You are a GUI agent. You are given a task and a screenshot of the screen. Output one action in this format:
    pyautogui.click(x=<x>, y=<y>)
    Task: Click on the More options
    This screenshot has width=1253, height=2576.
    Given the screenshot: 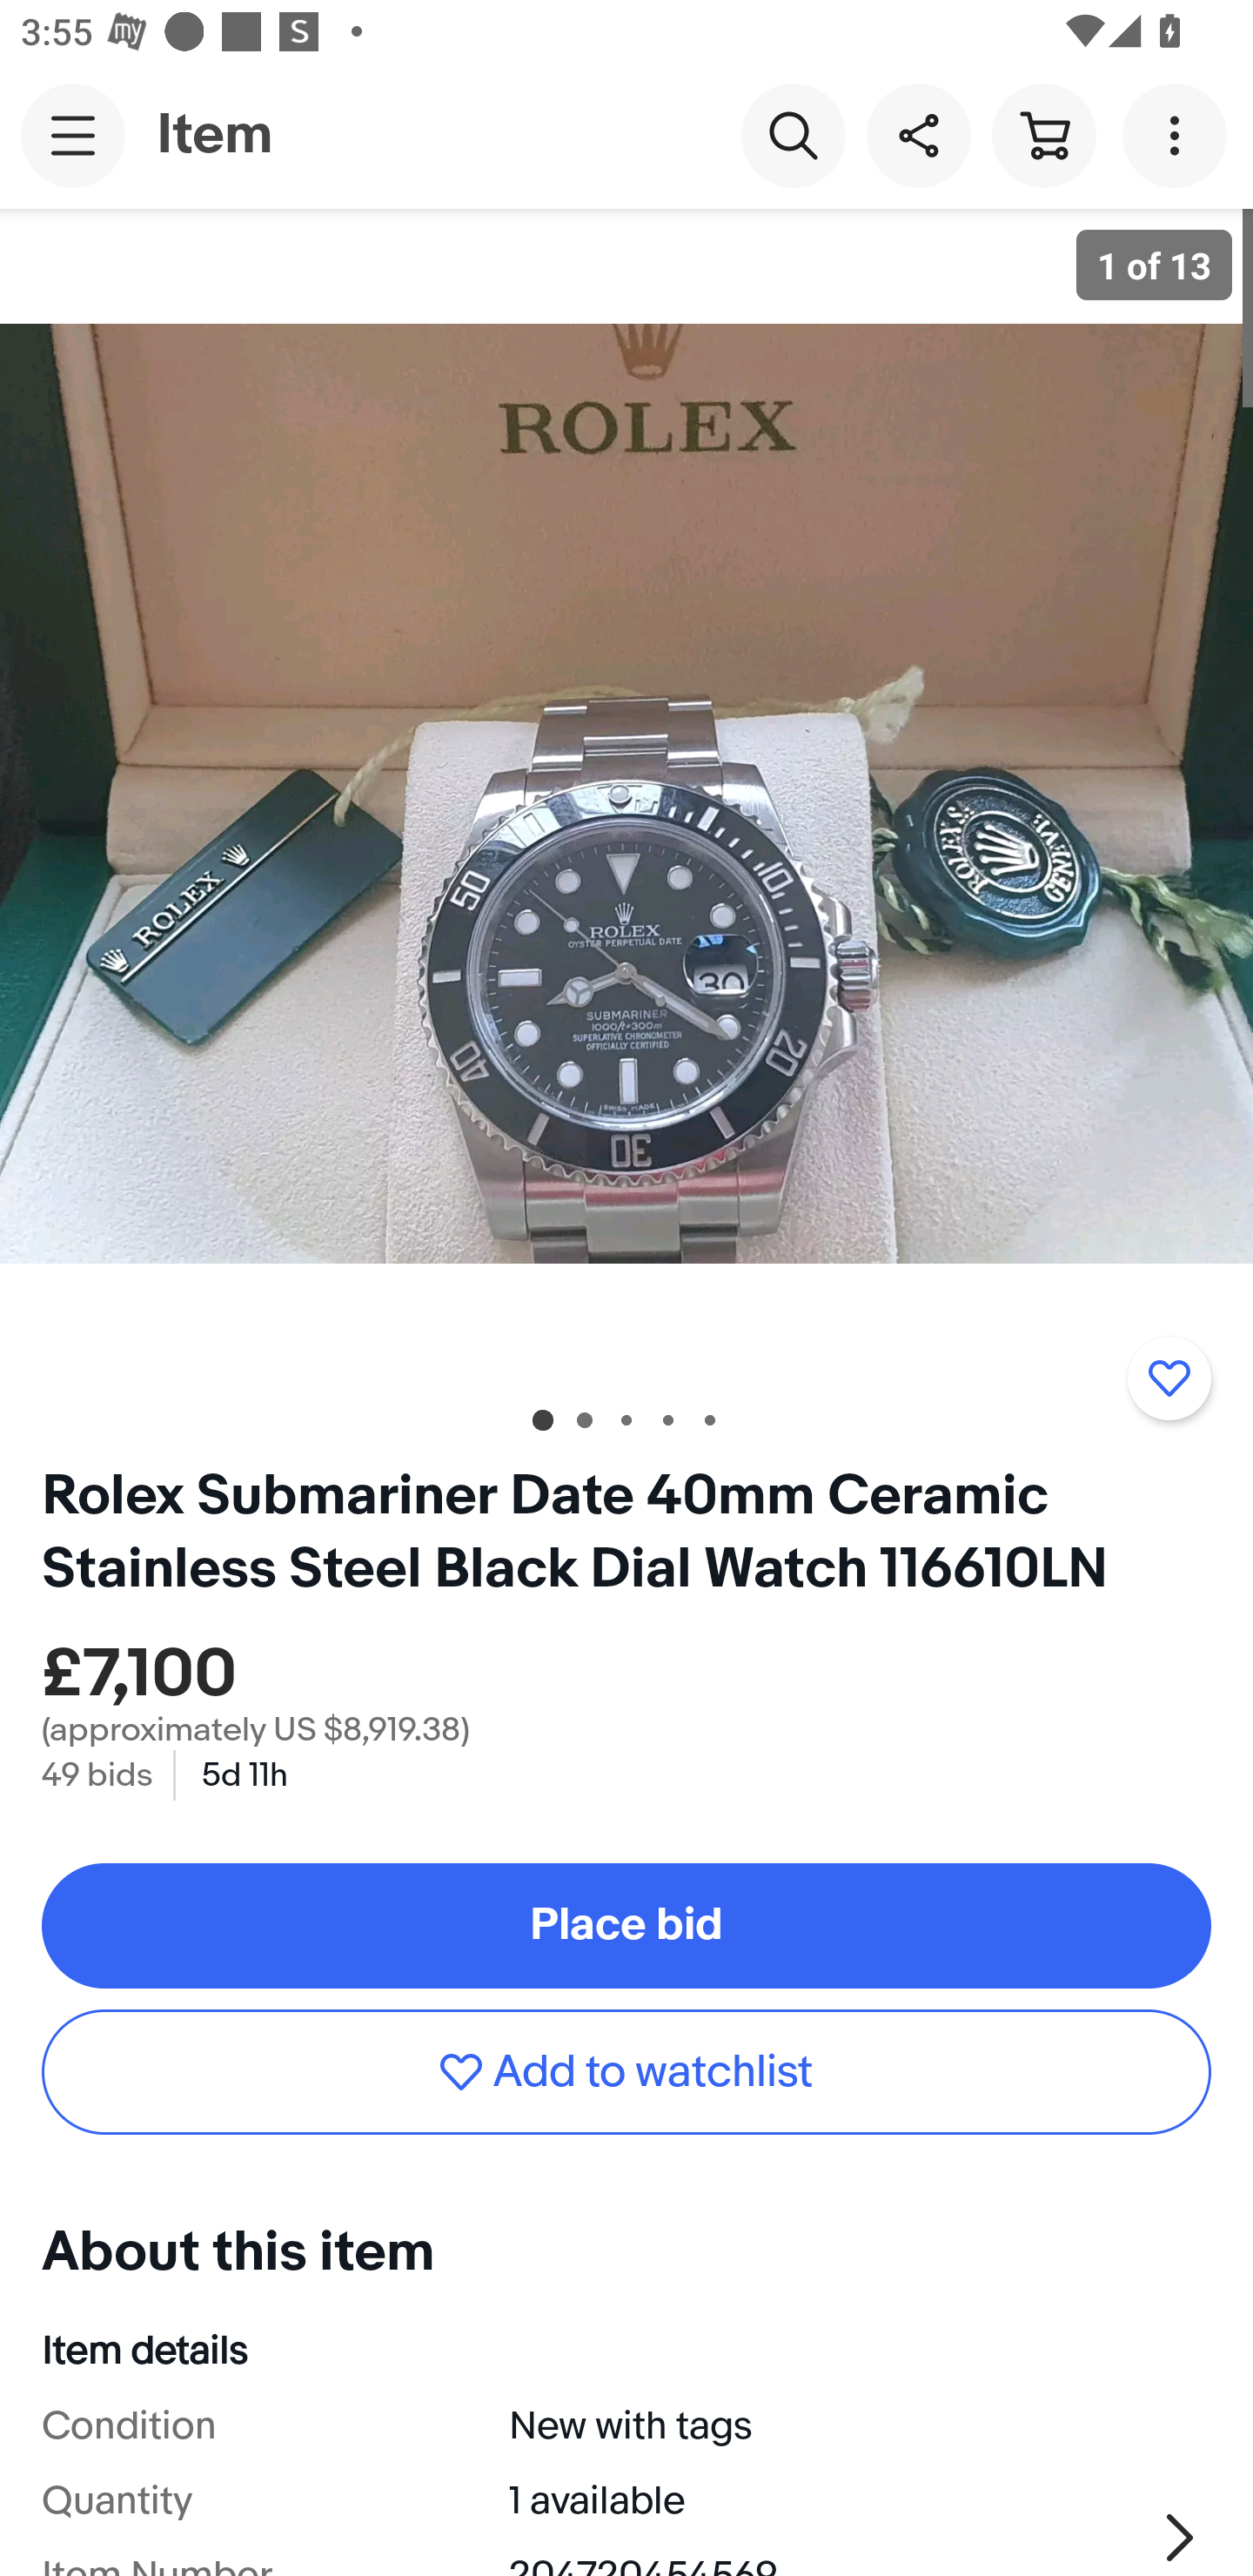 What is the action you would take?
    pyautogui.click(x=1180, y=134)
    